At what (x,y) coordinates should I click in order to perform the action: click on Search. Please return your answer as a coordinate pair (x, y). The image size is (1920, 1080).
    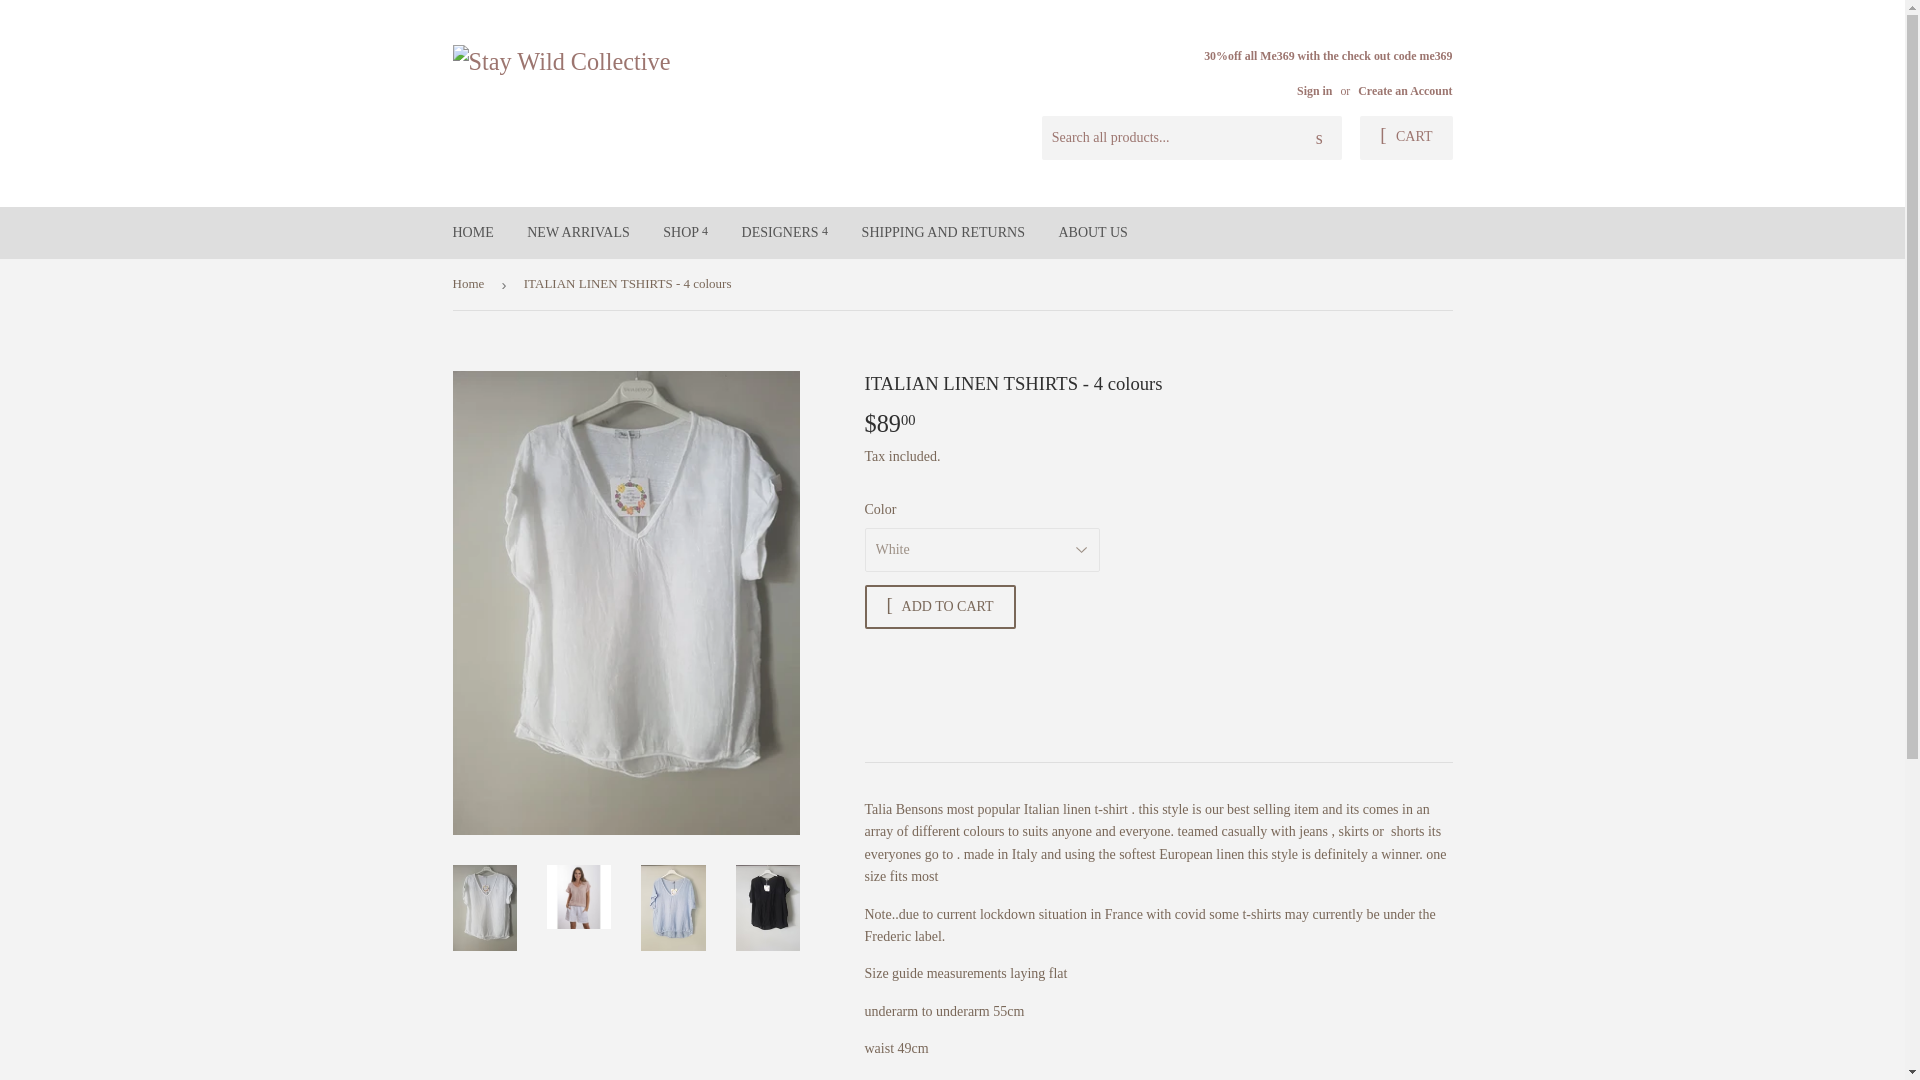
    Looking at the image, I should click on (1320, 138).